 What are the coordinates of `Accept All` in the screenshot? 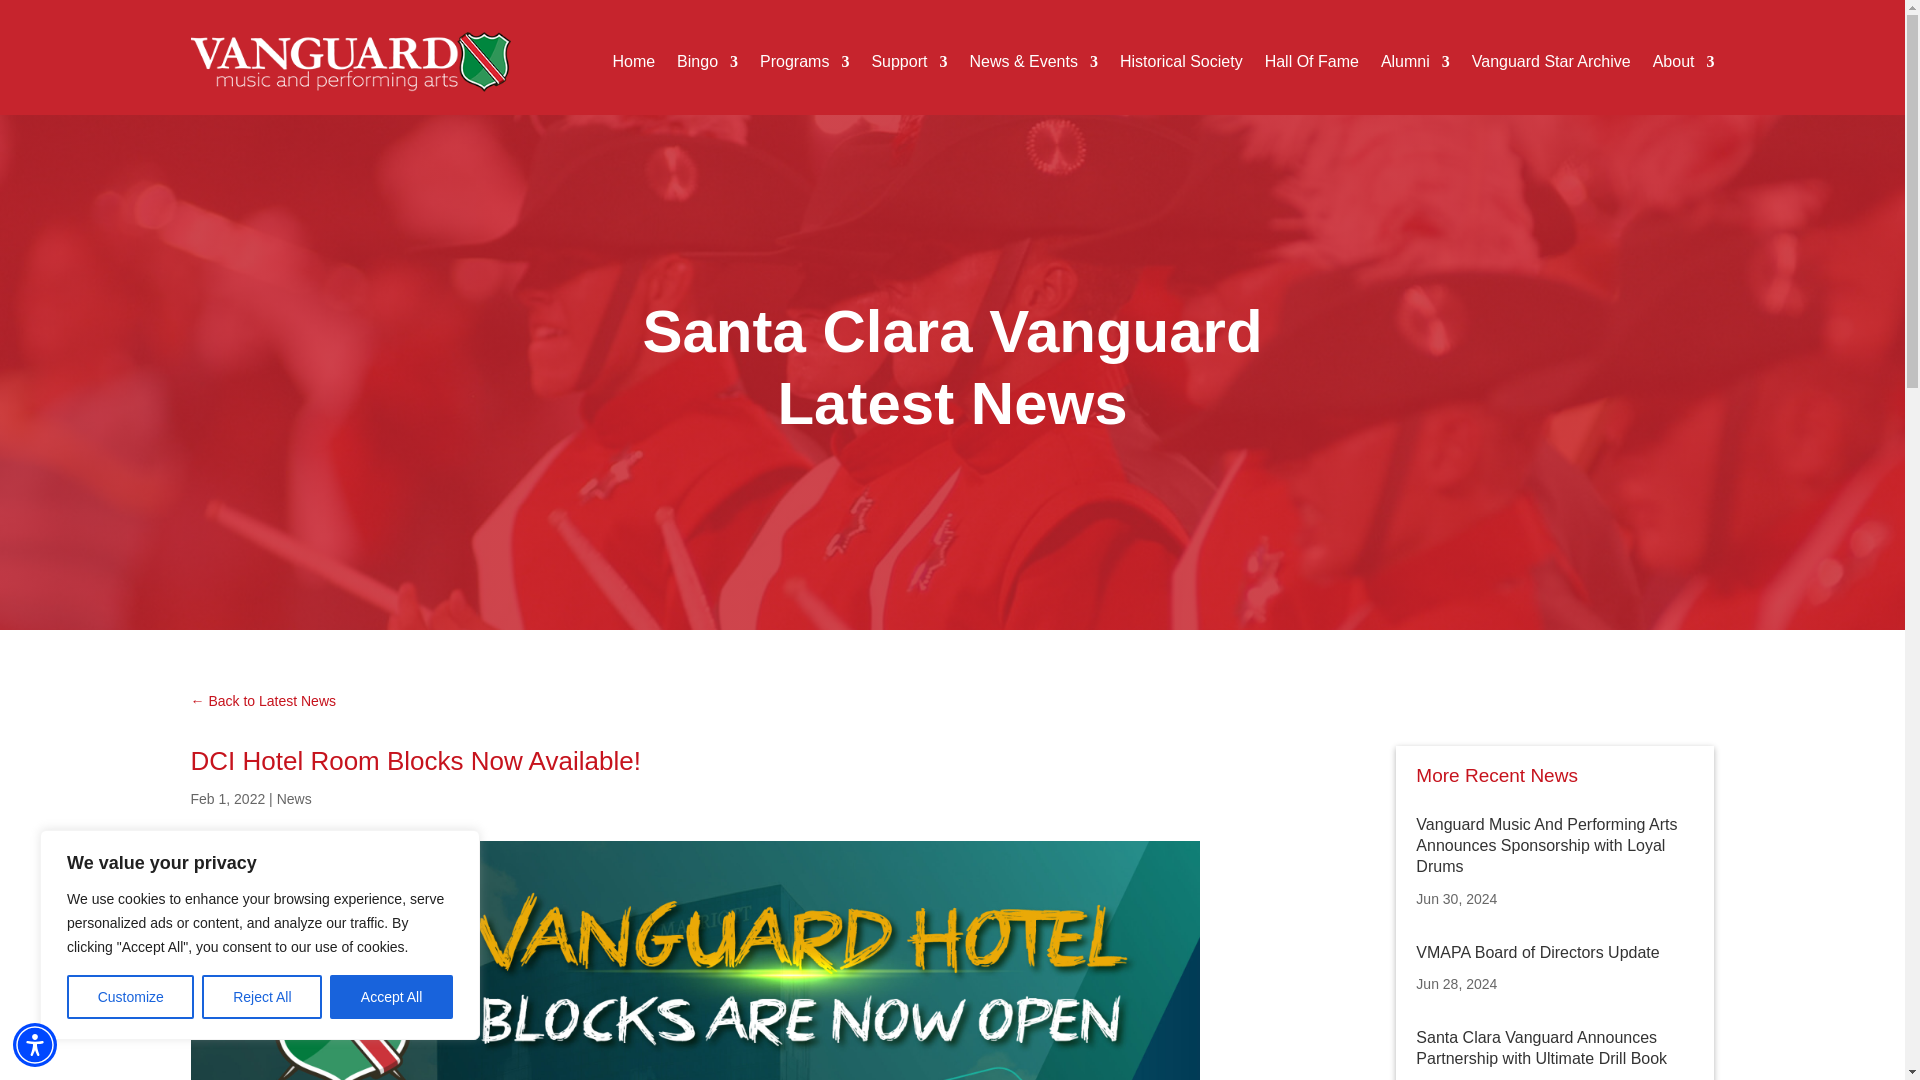 It's located at (392, 997).